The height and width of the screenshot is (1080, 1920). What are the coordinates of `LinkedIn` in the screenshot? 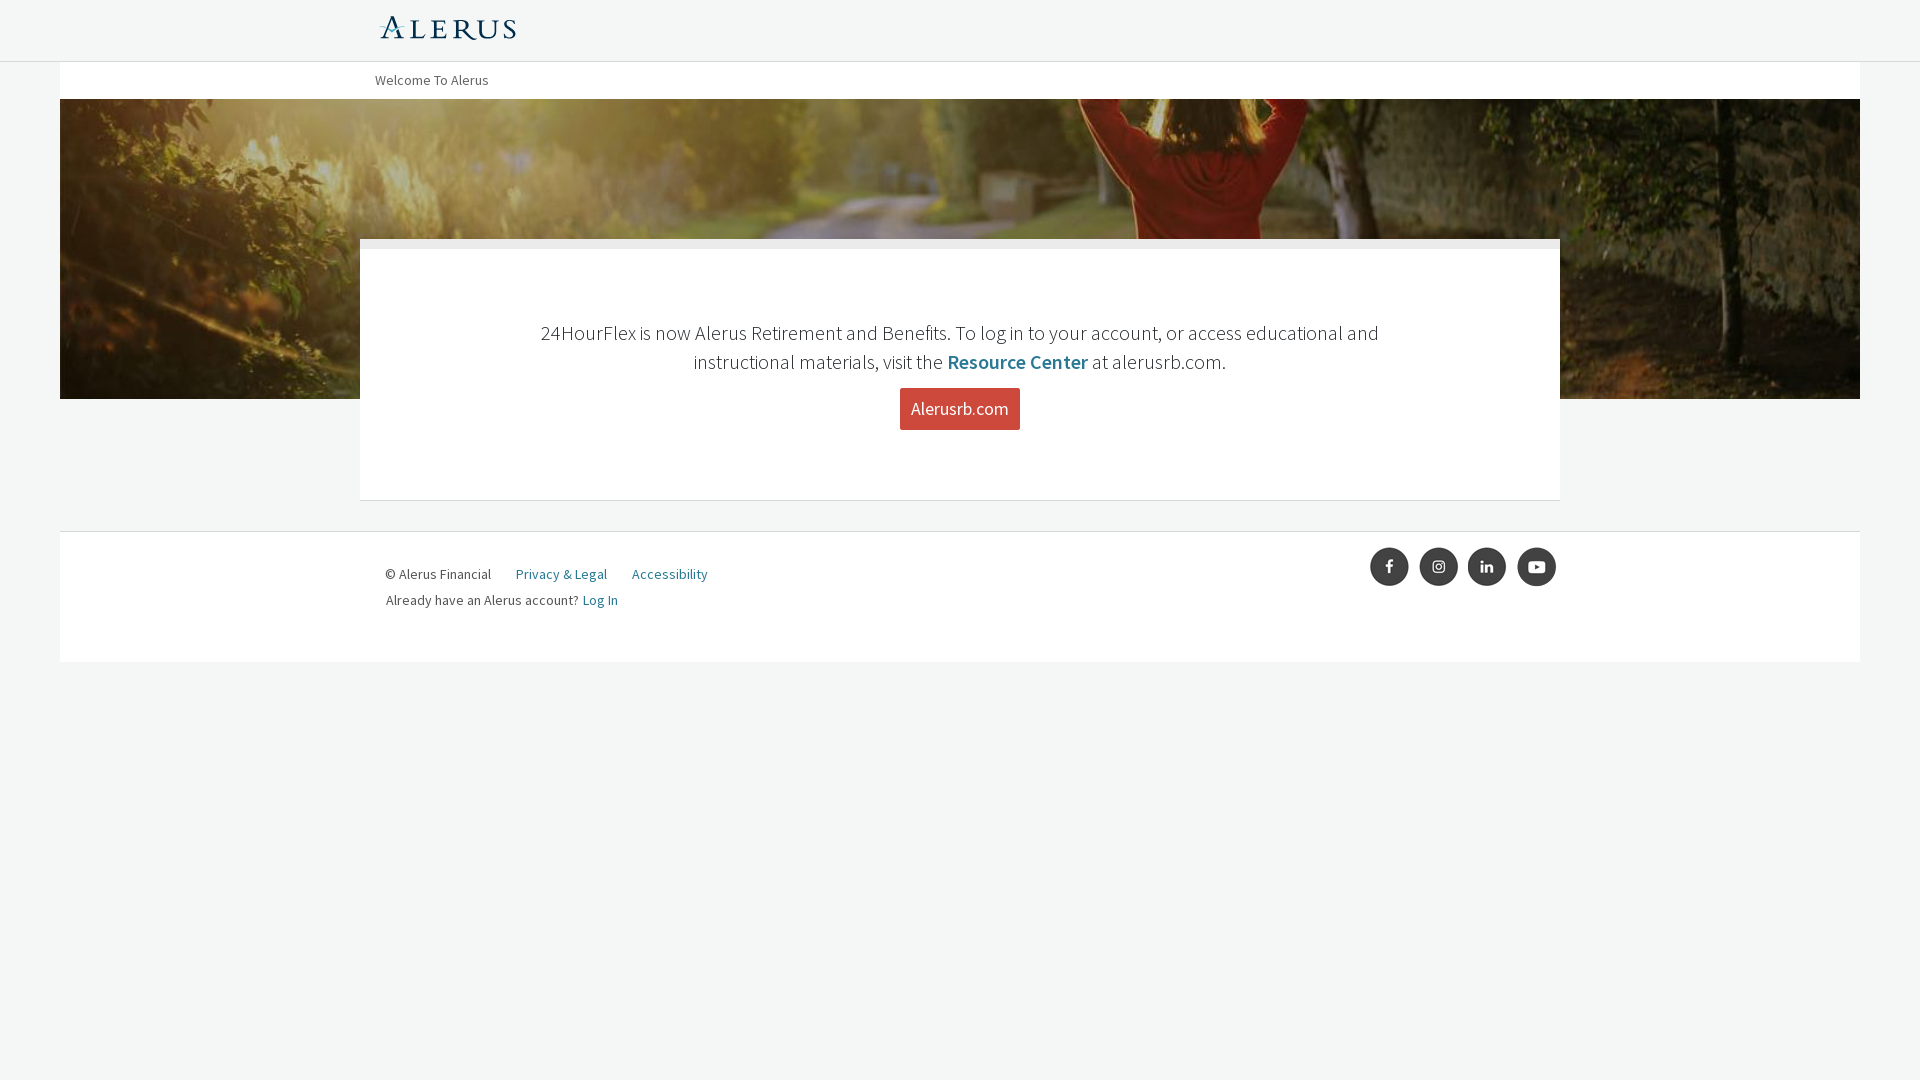 It's located at (1488, 567).